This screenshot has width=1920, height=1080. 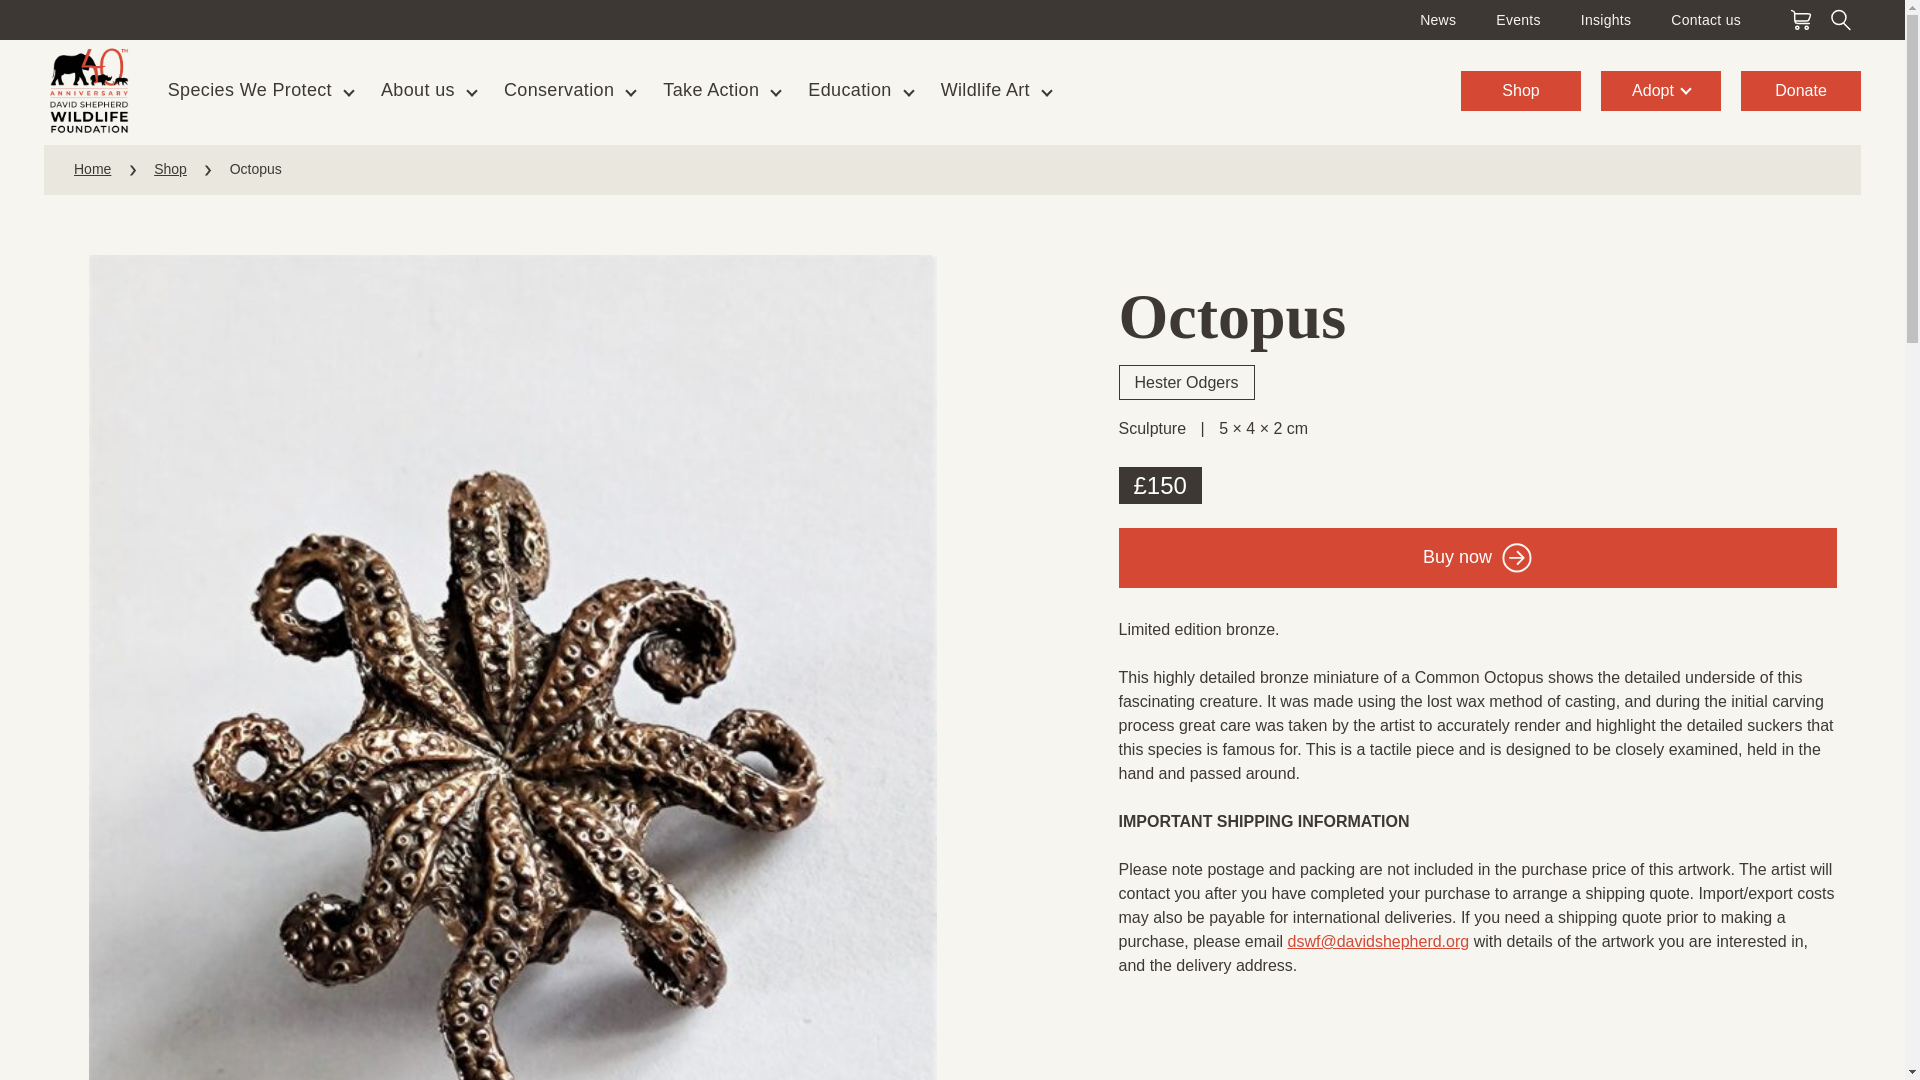 I want to click on Events, so click(x=1517, y=20).